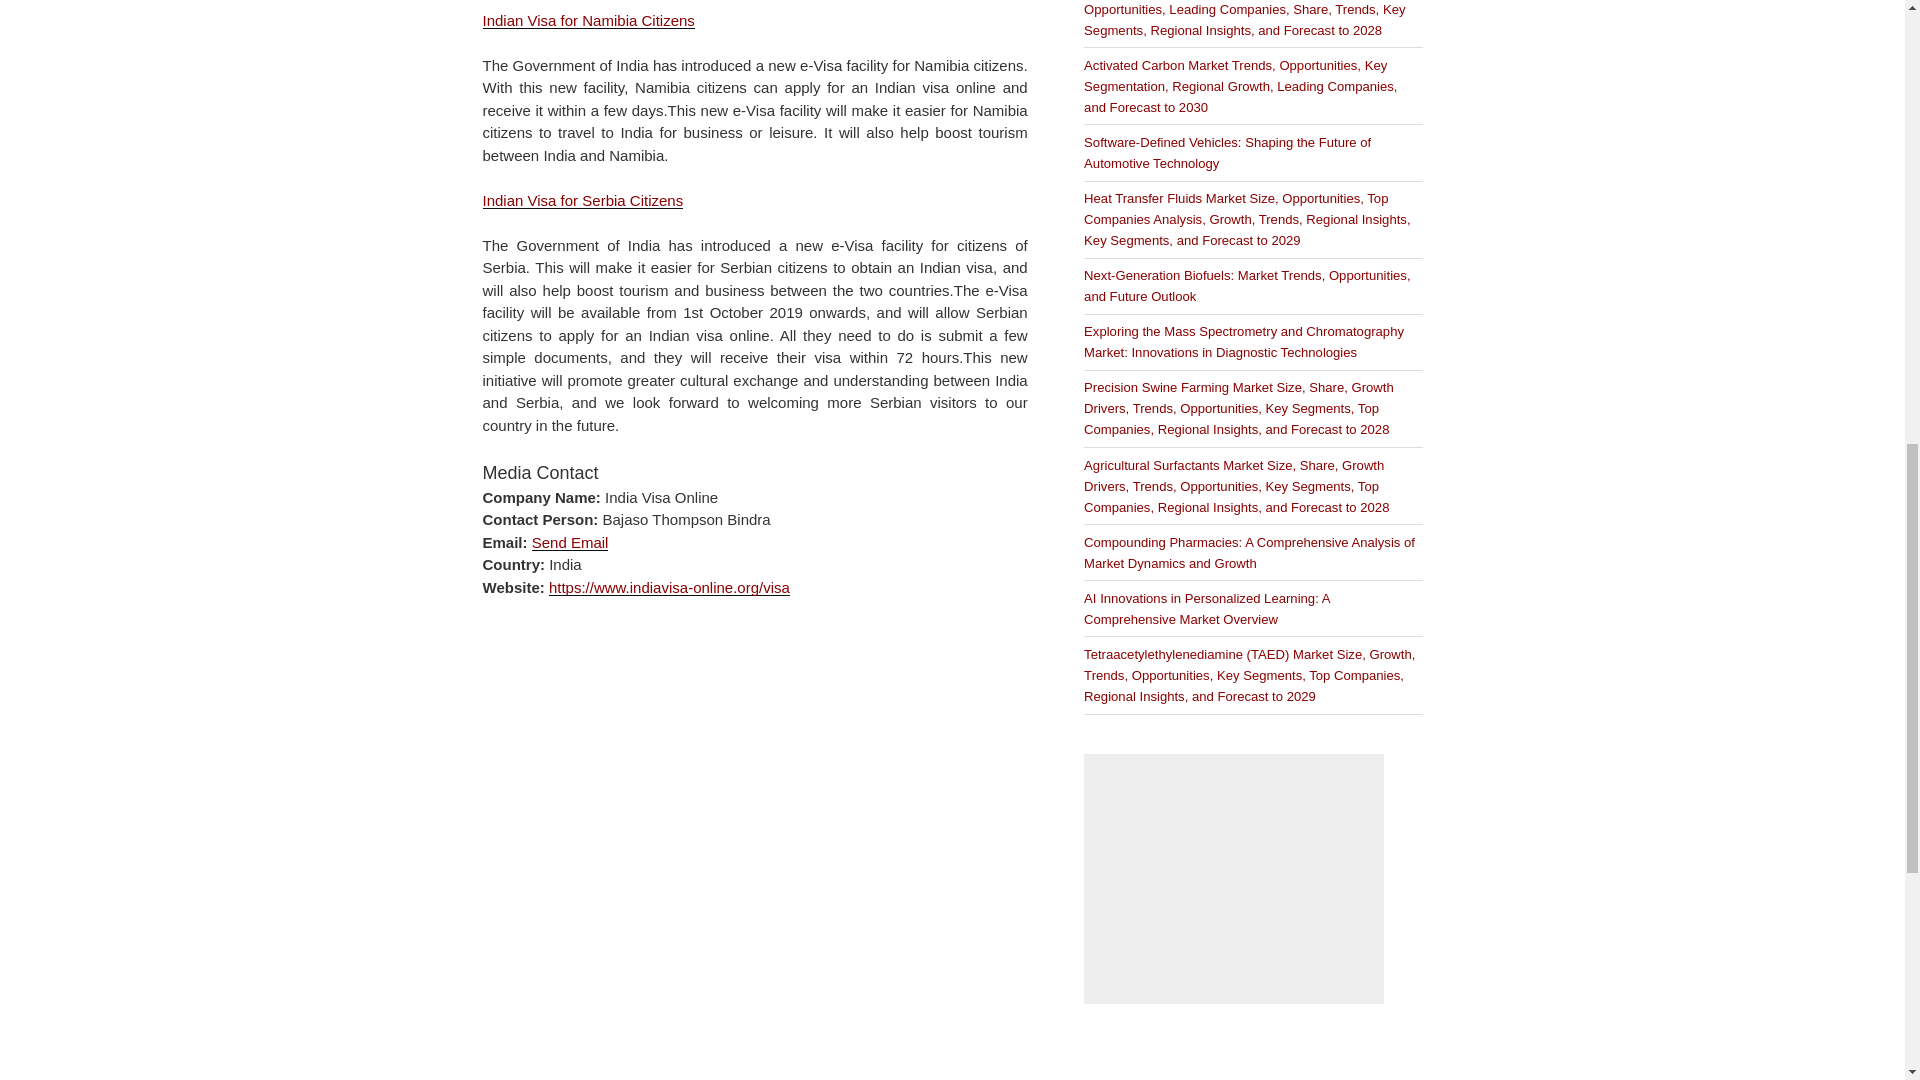  Describe the element at coordinates (1234, 878) in the screenshot. I see `Advertisement` at that location.